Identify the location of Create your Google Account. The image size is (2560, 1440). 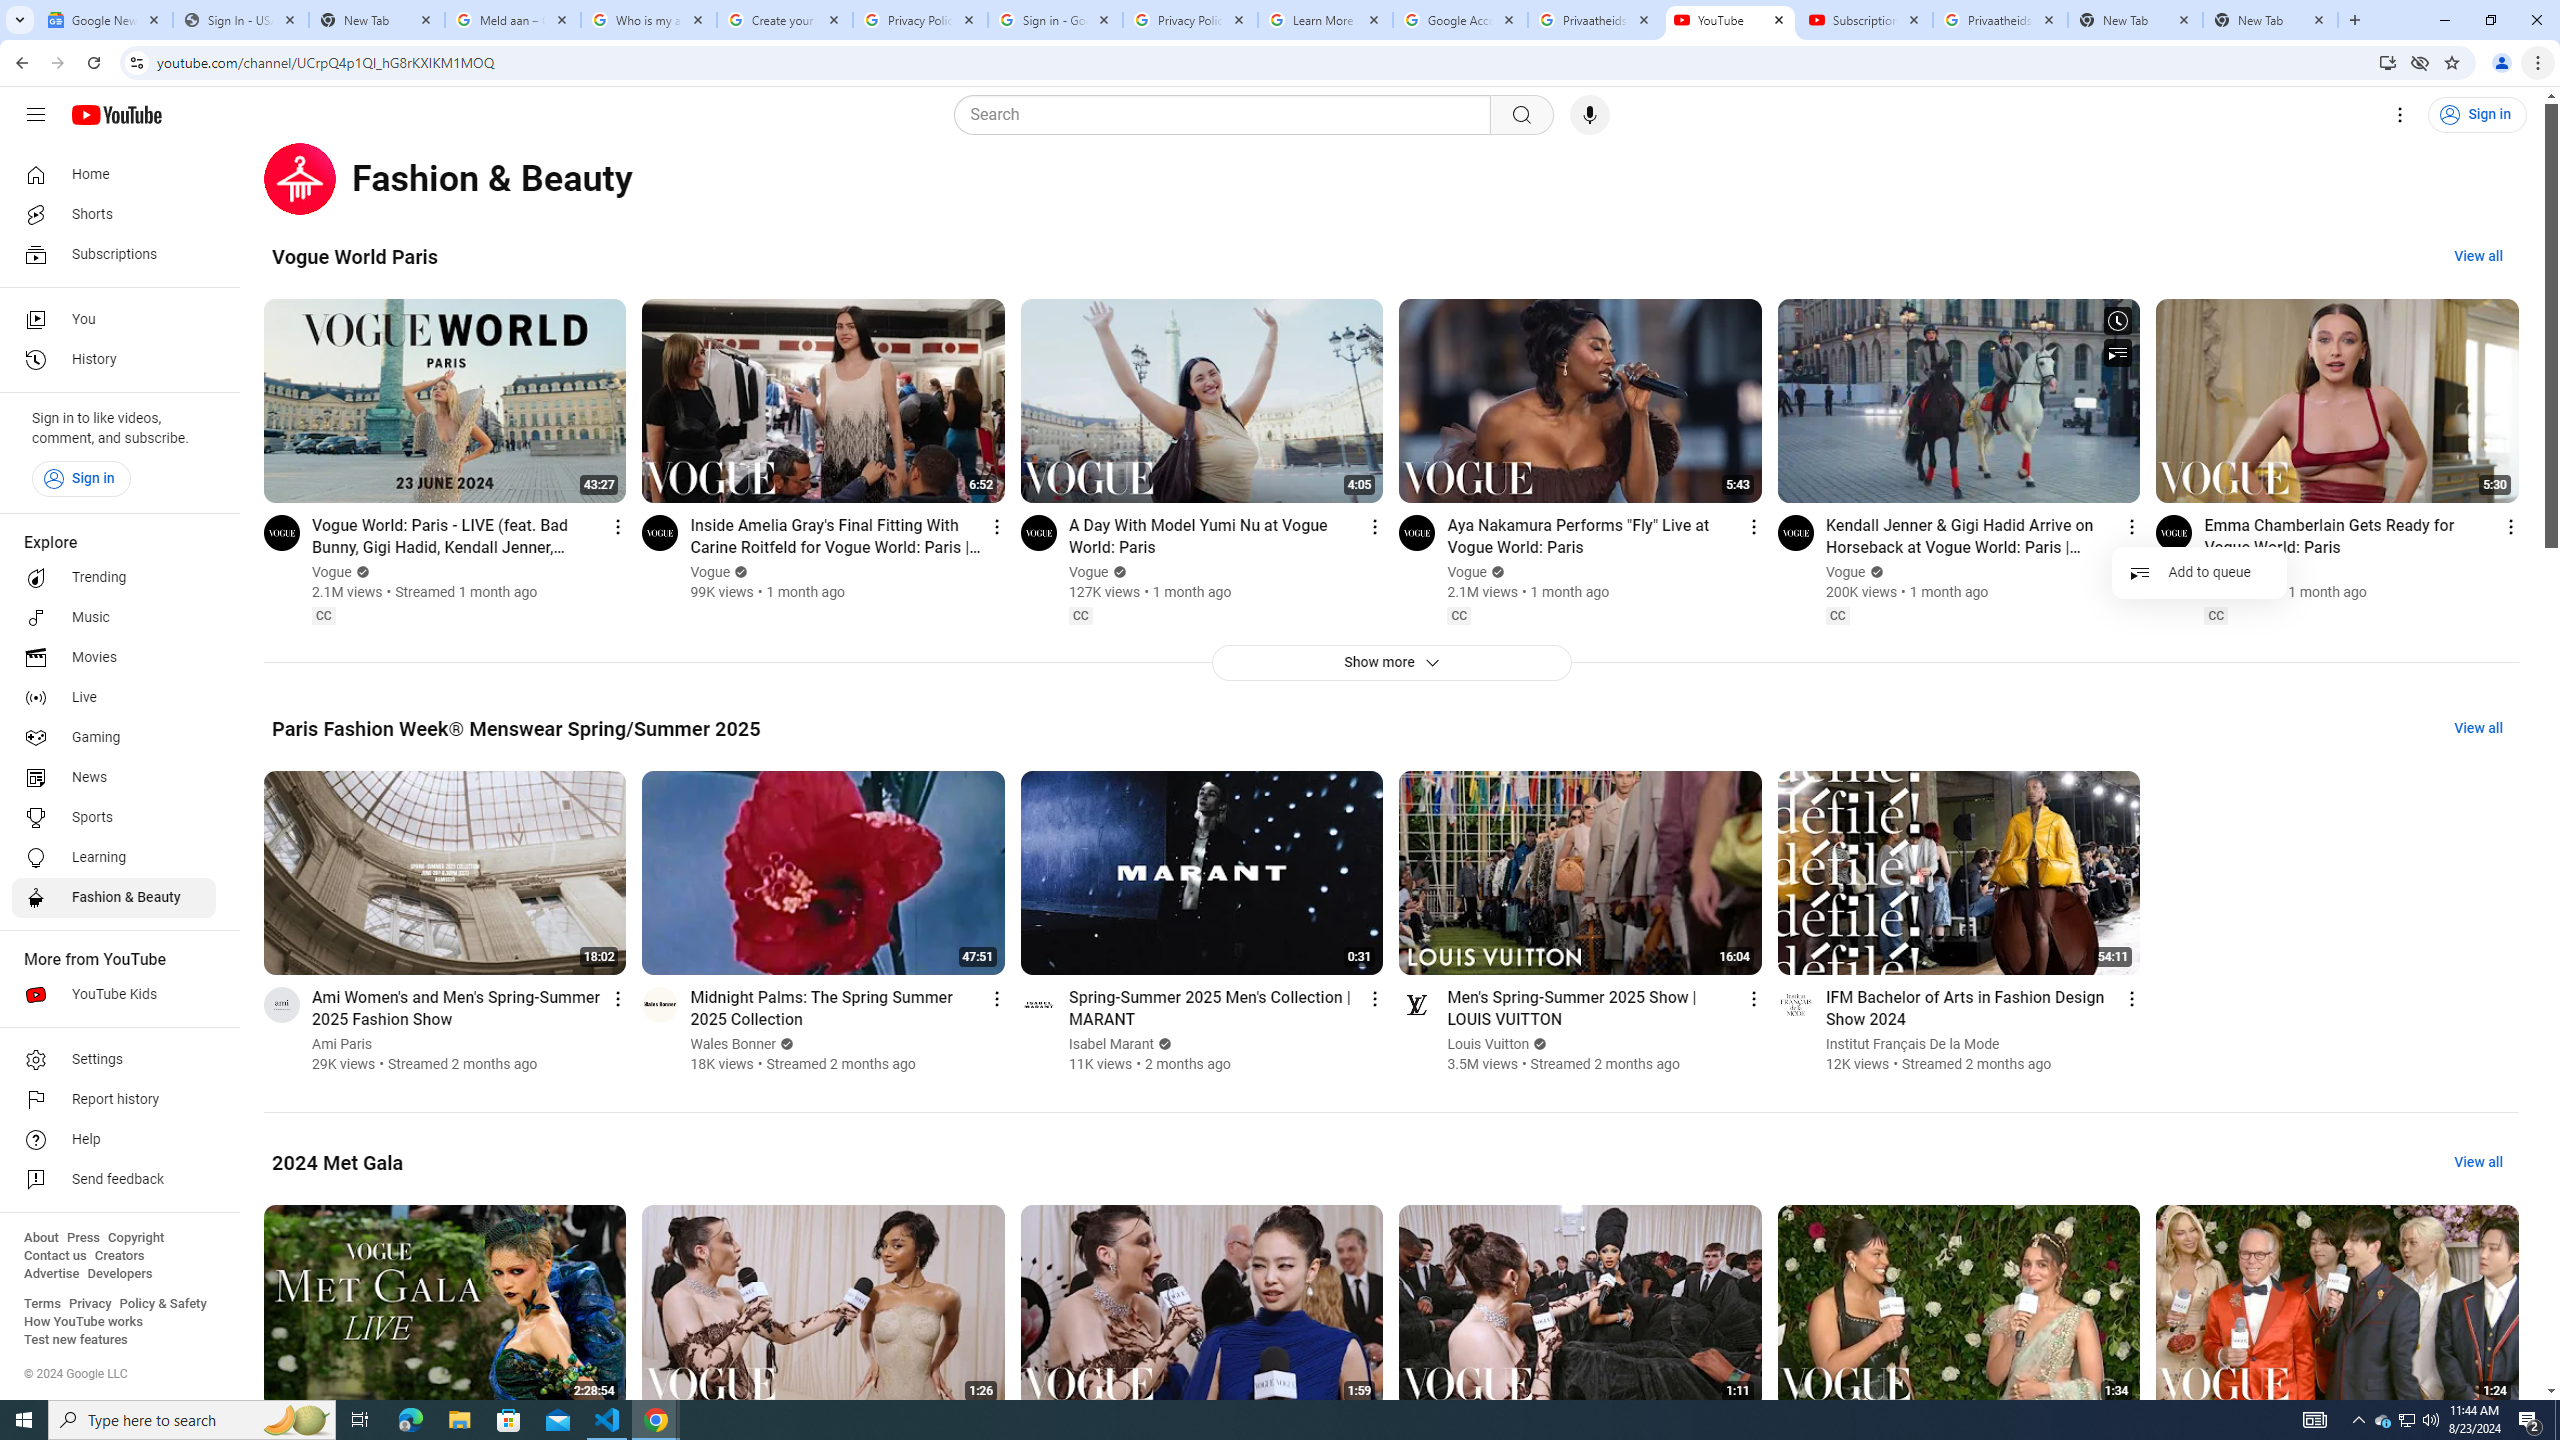
(786, 20).